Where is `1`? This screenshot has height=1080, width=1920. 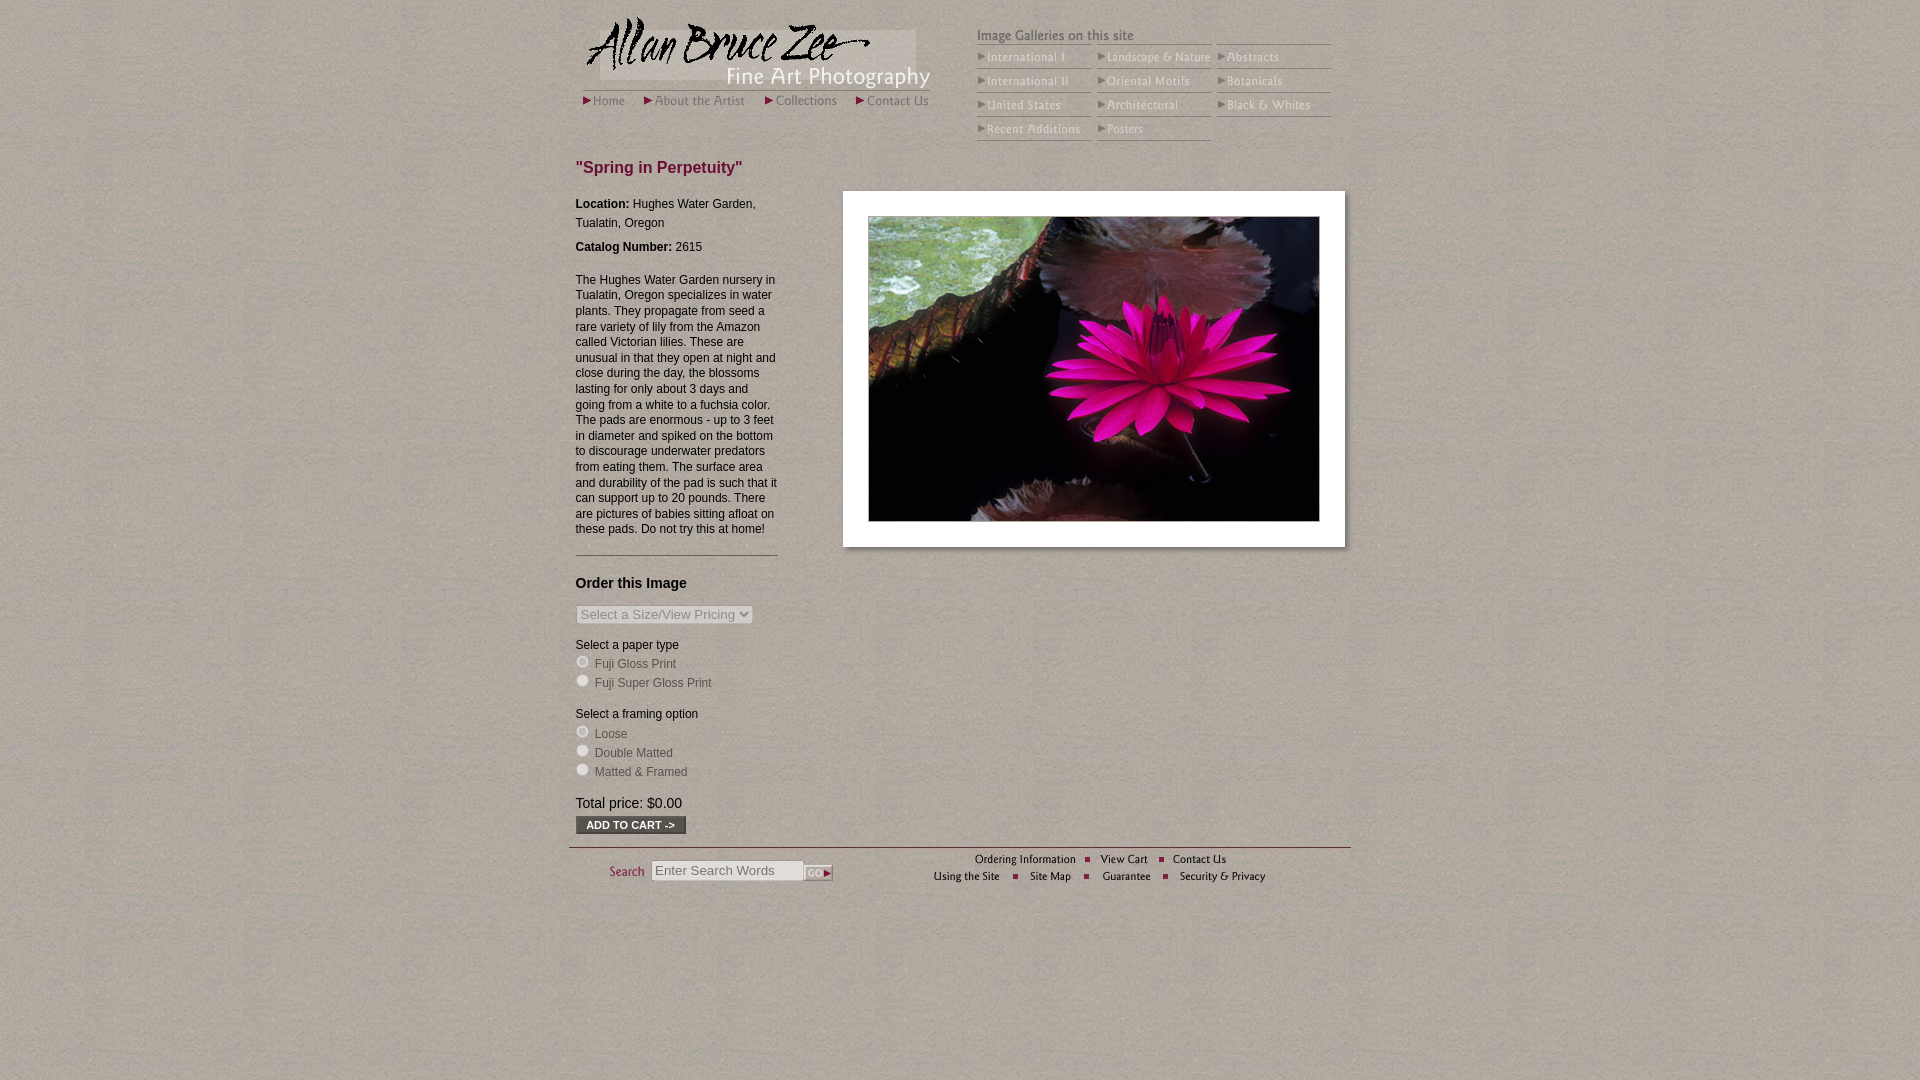 1 is located at coordinates (582, 730).